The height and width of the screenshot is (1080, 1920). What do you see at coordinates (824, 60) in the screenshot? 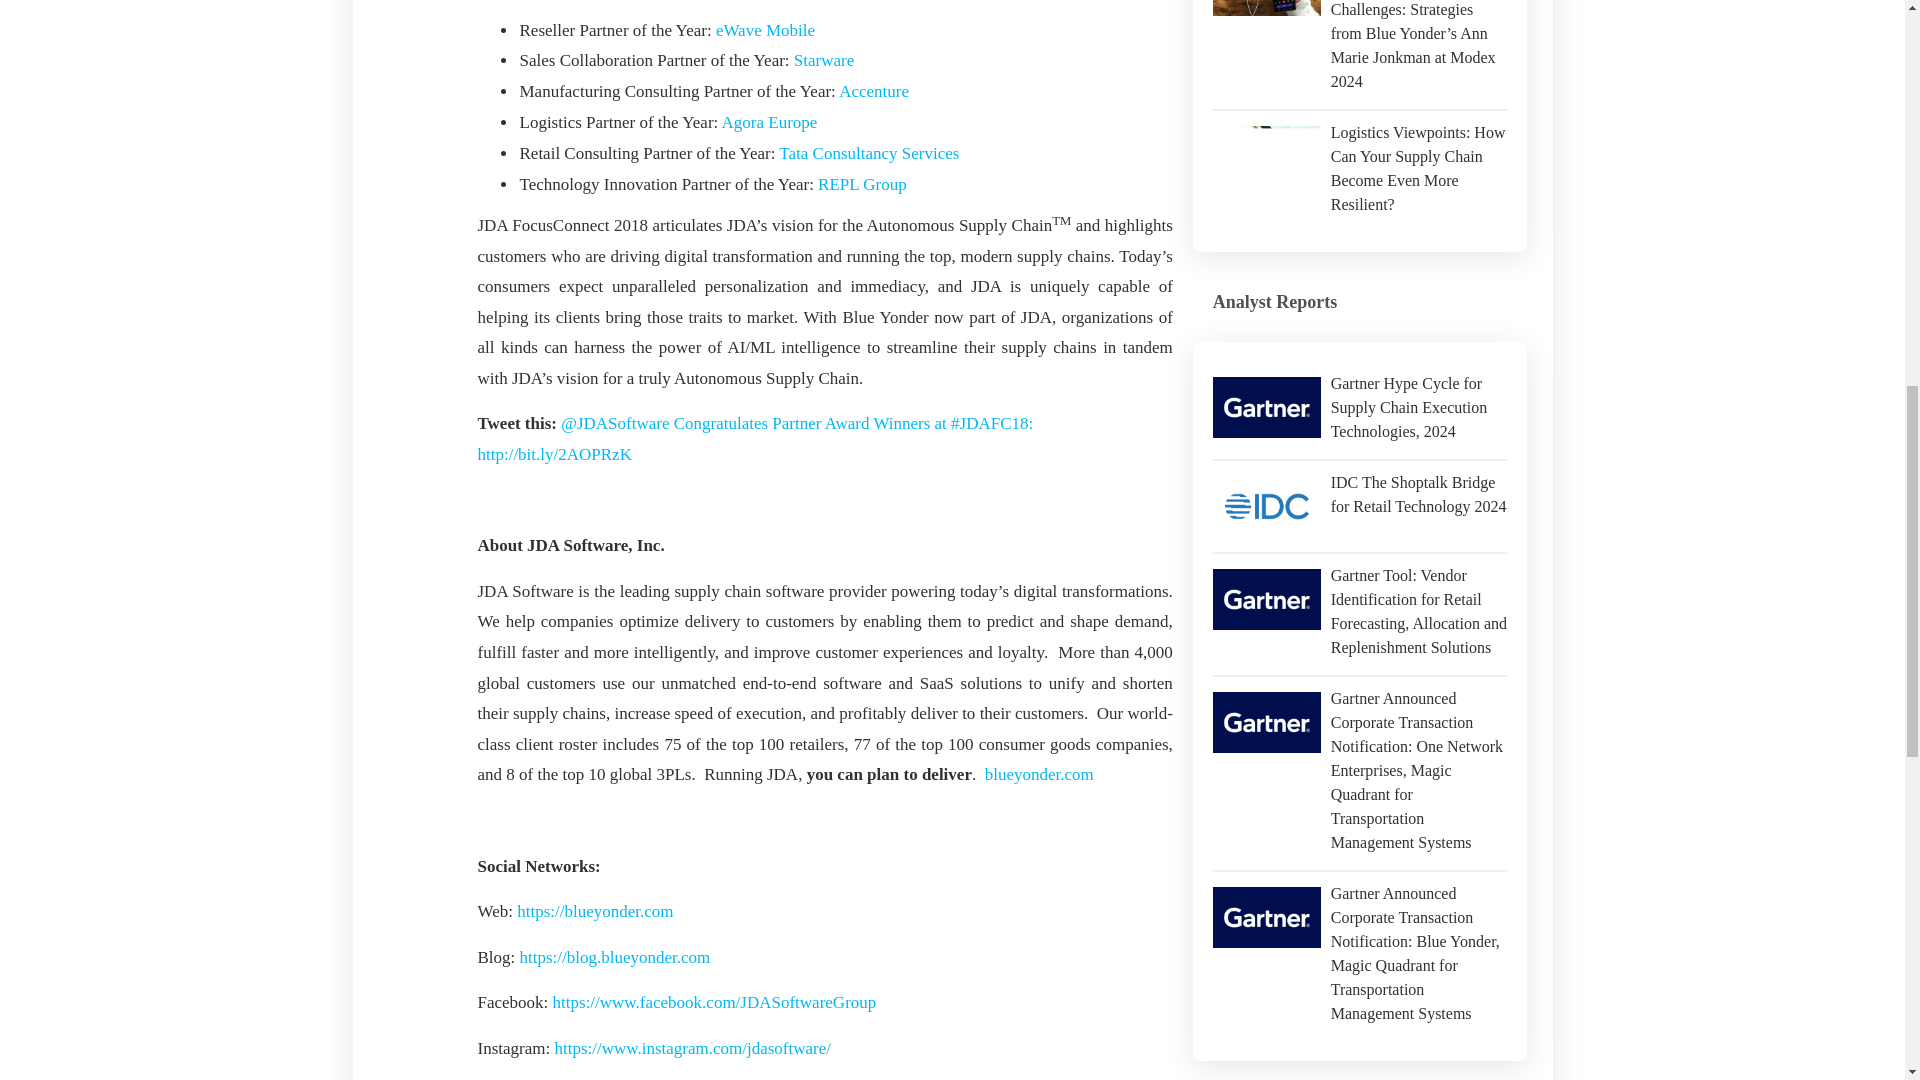
I see `Starware` at bounding box center [824, 60].